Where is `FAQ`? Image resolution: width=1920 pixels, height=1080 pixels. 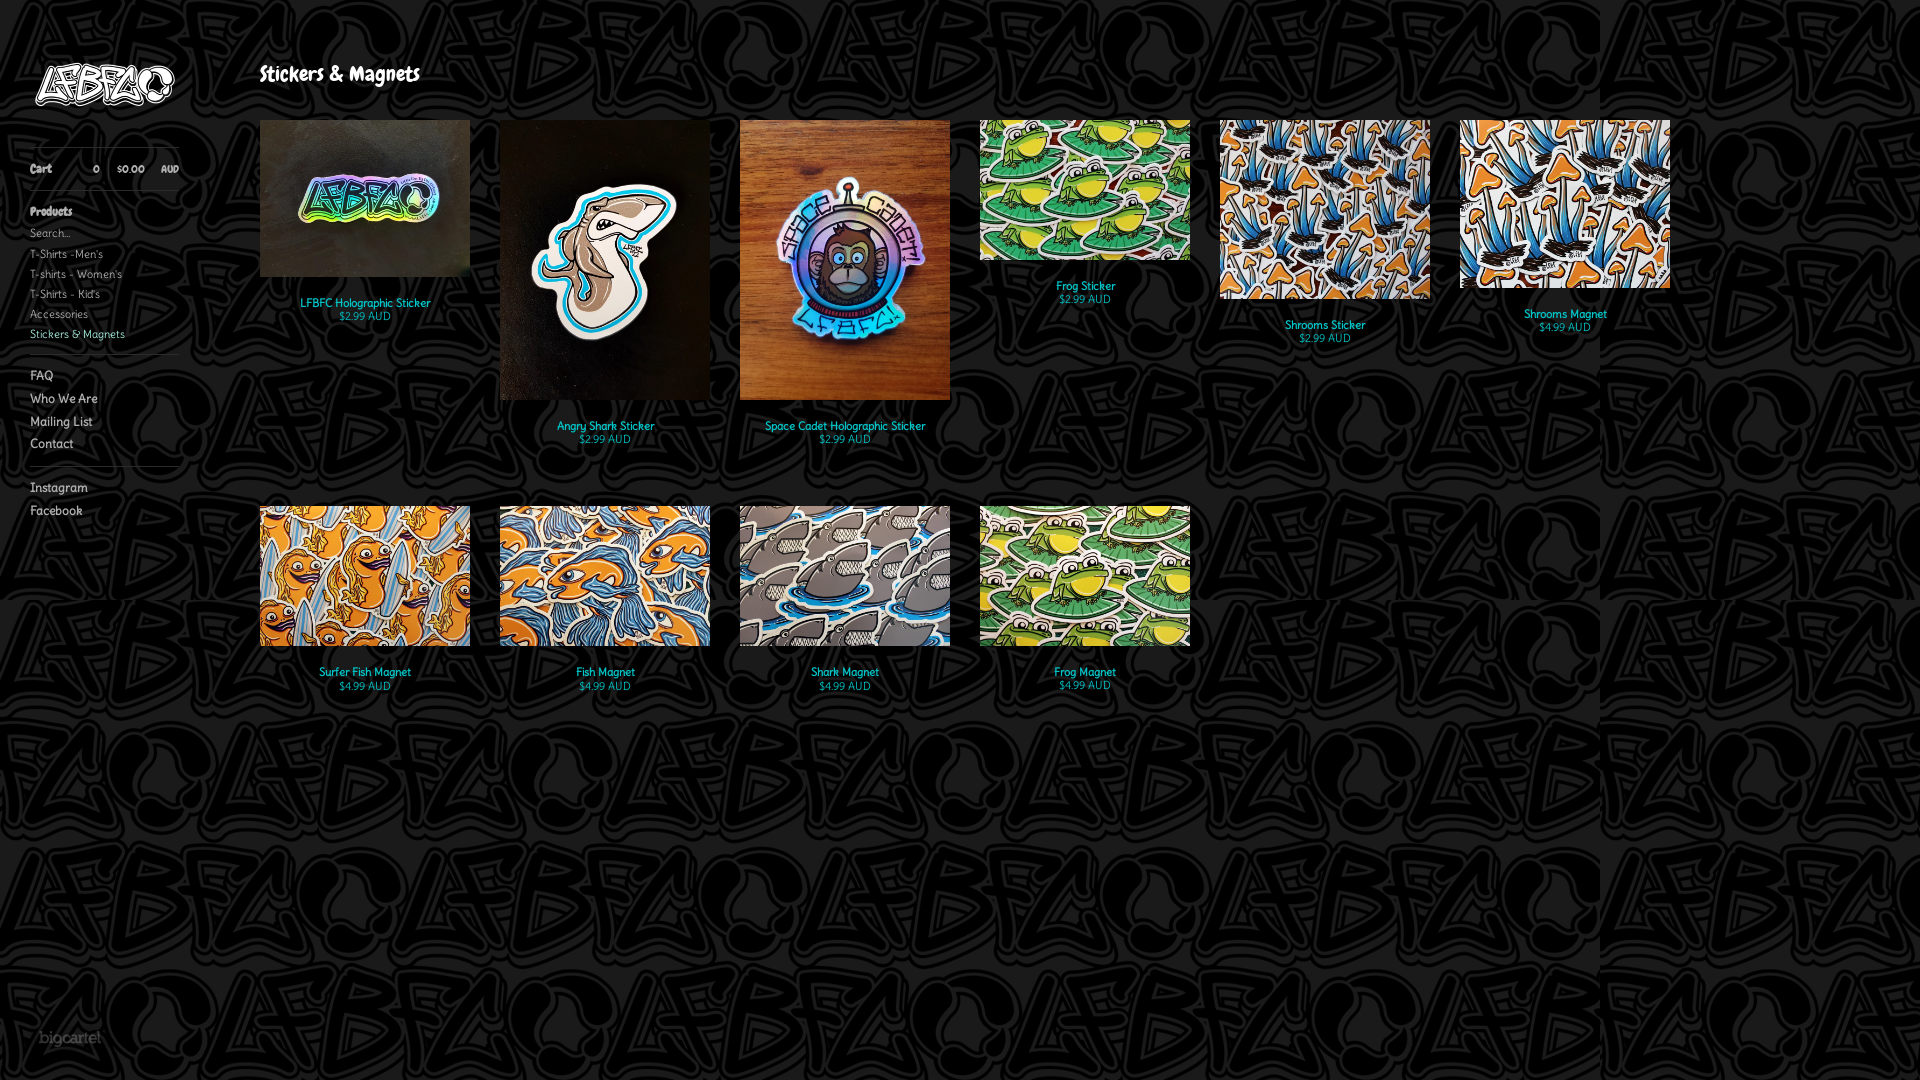
FAQ is located at coordinates (104, 376).